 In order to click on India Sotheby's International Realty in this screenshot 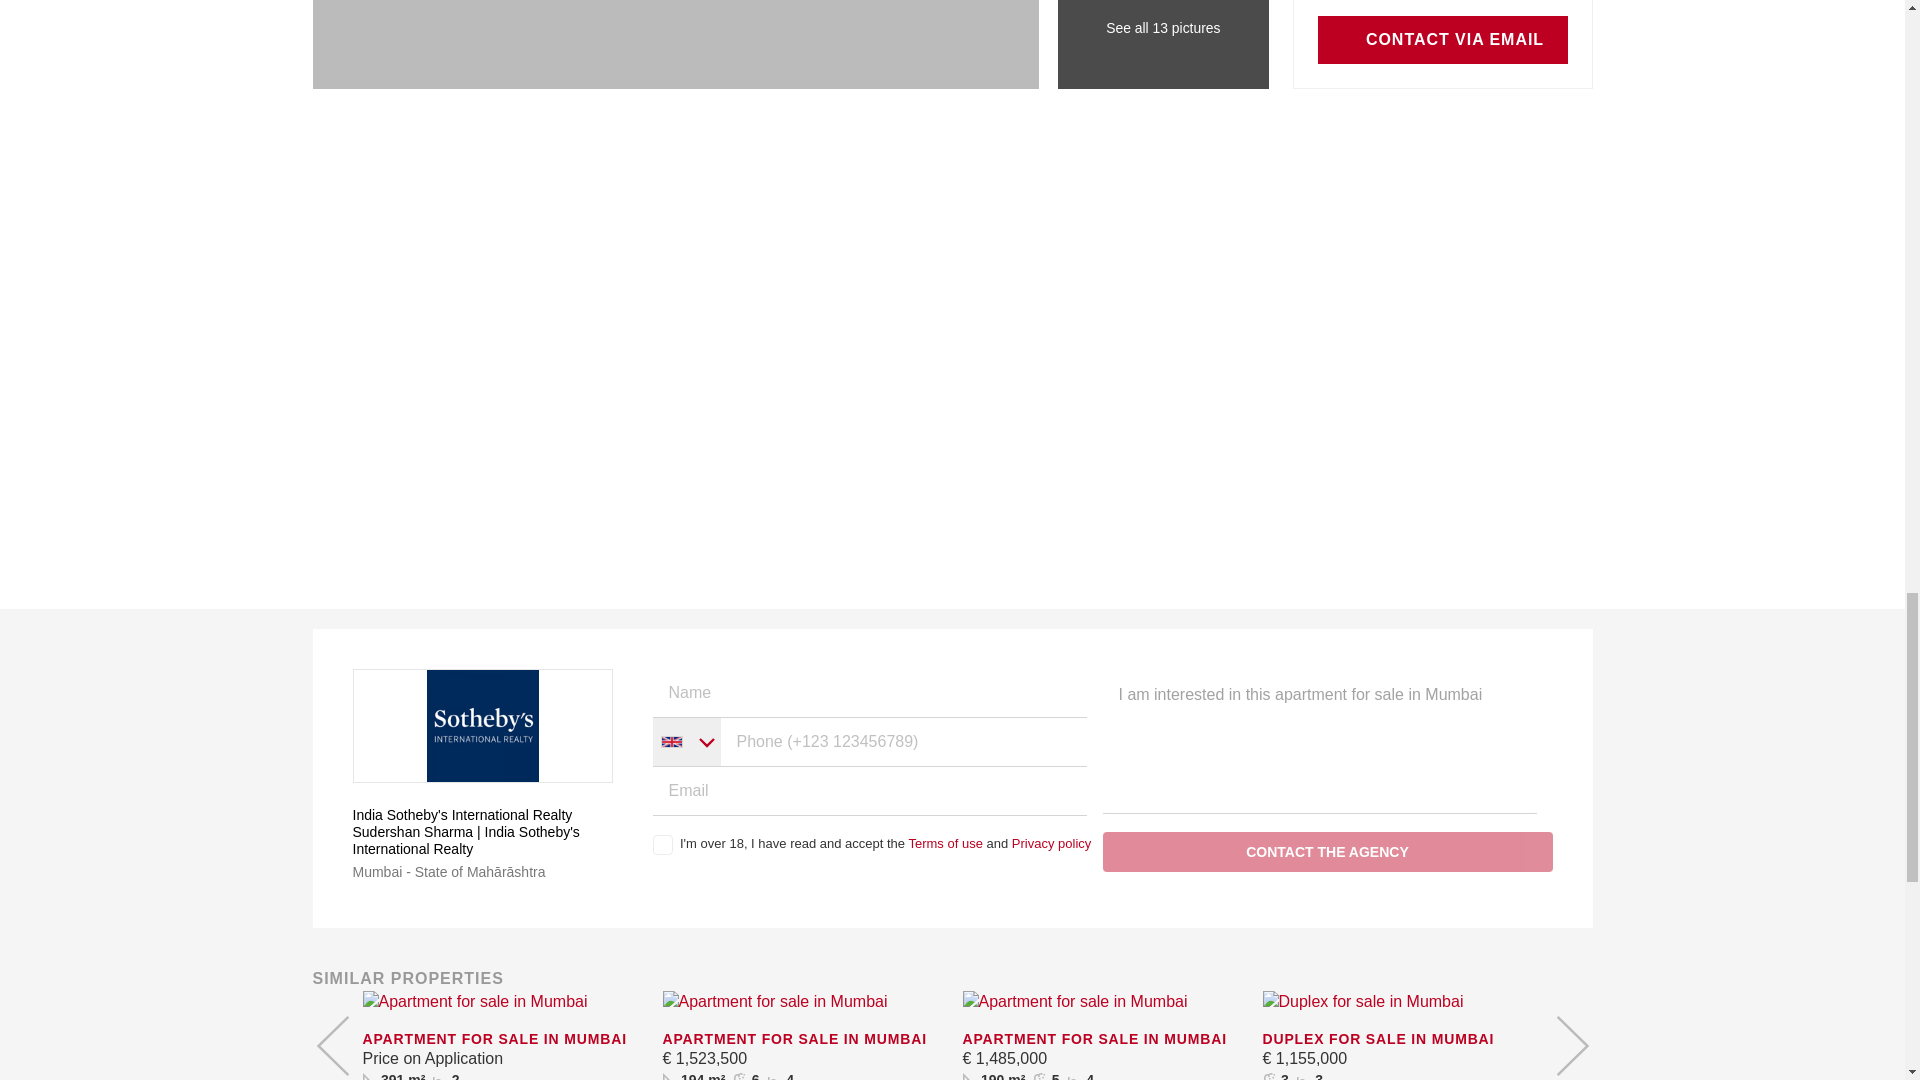, I will do `click(482, 815)`.